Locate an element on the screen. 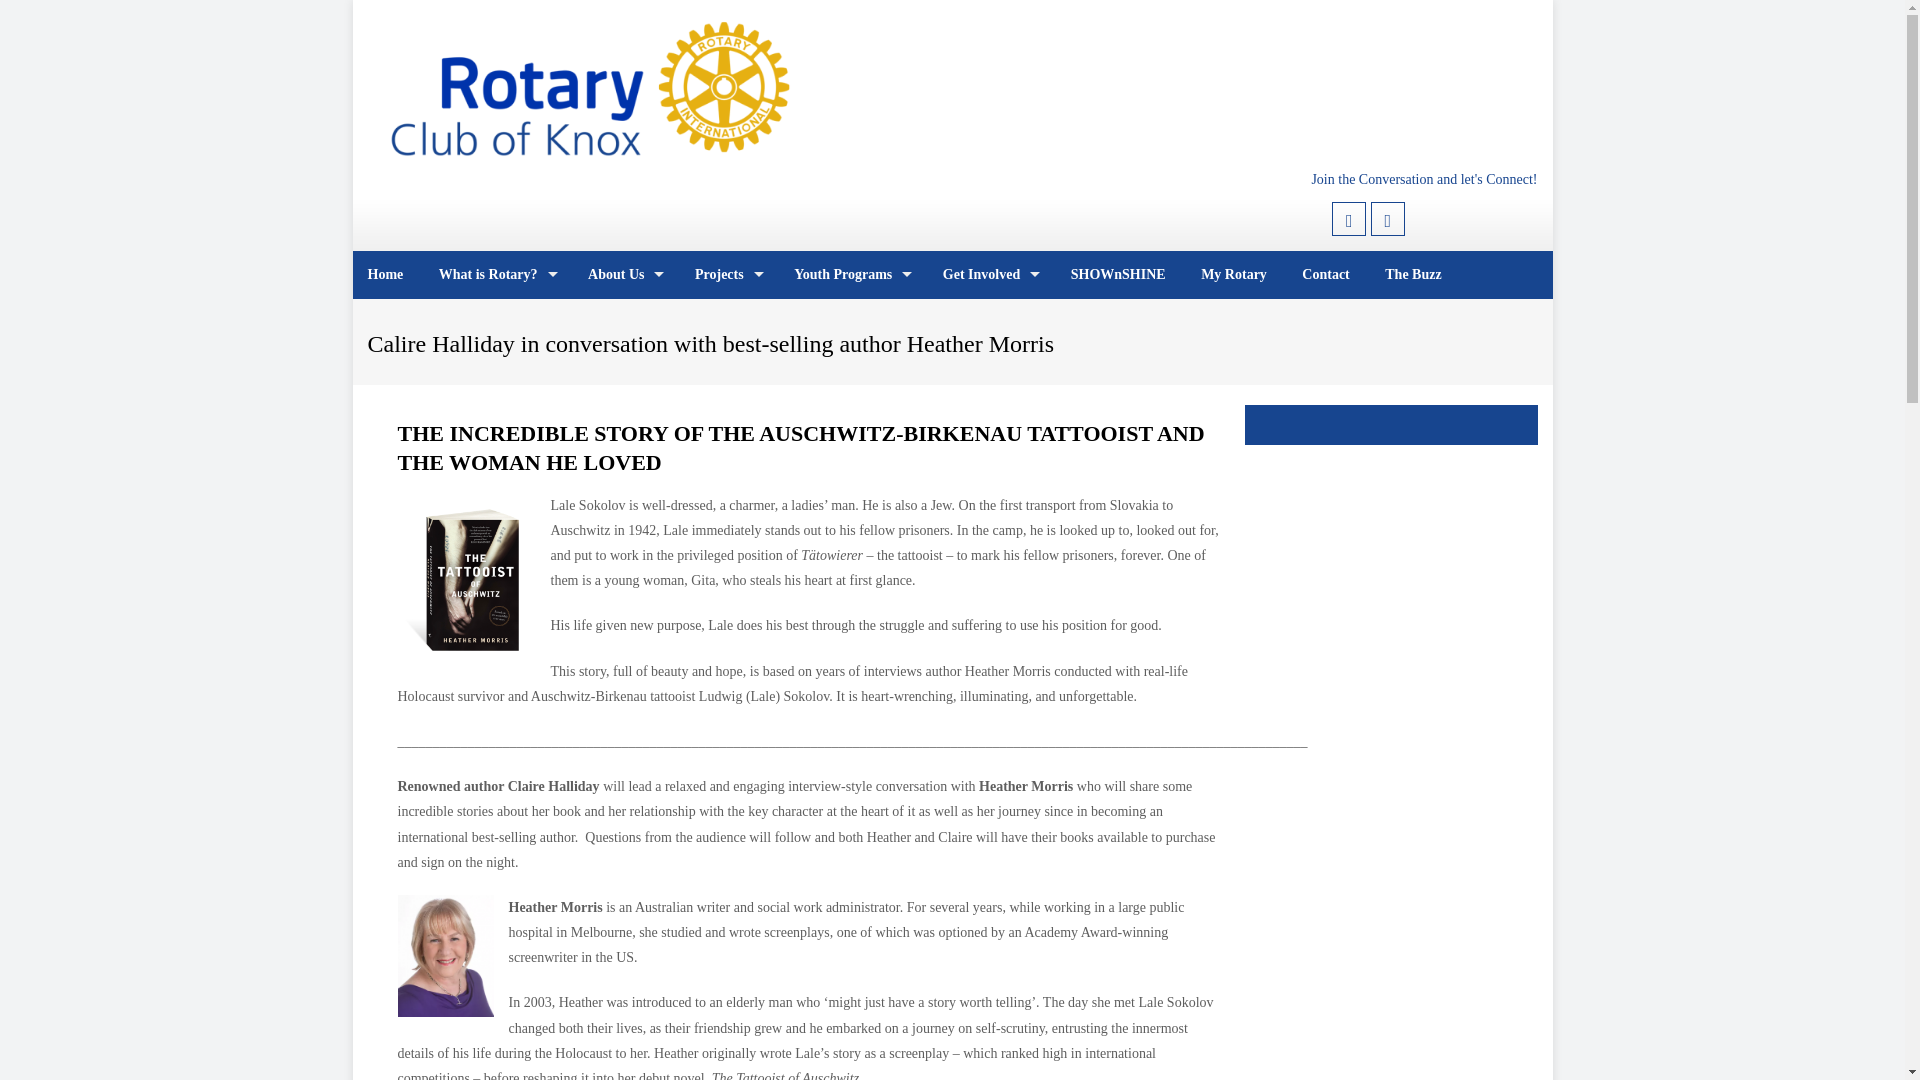 The width and height of the screenshot is (1920, 1080). Home is located at coordinates (384, 274).